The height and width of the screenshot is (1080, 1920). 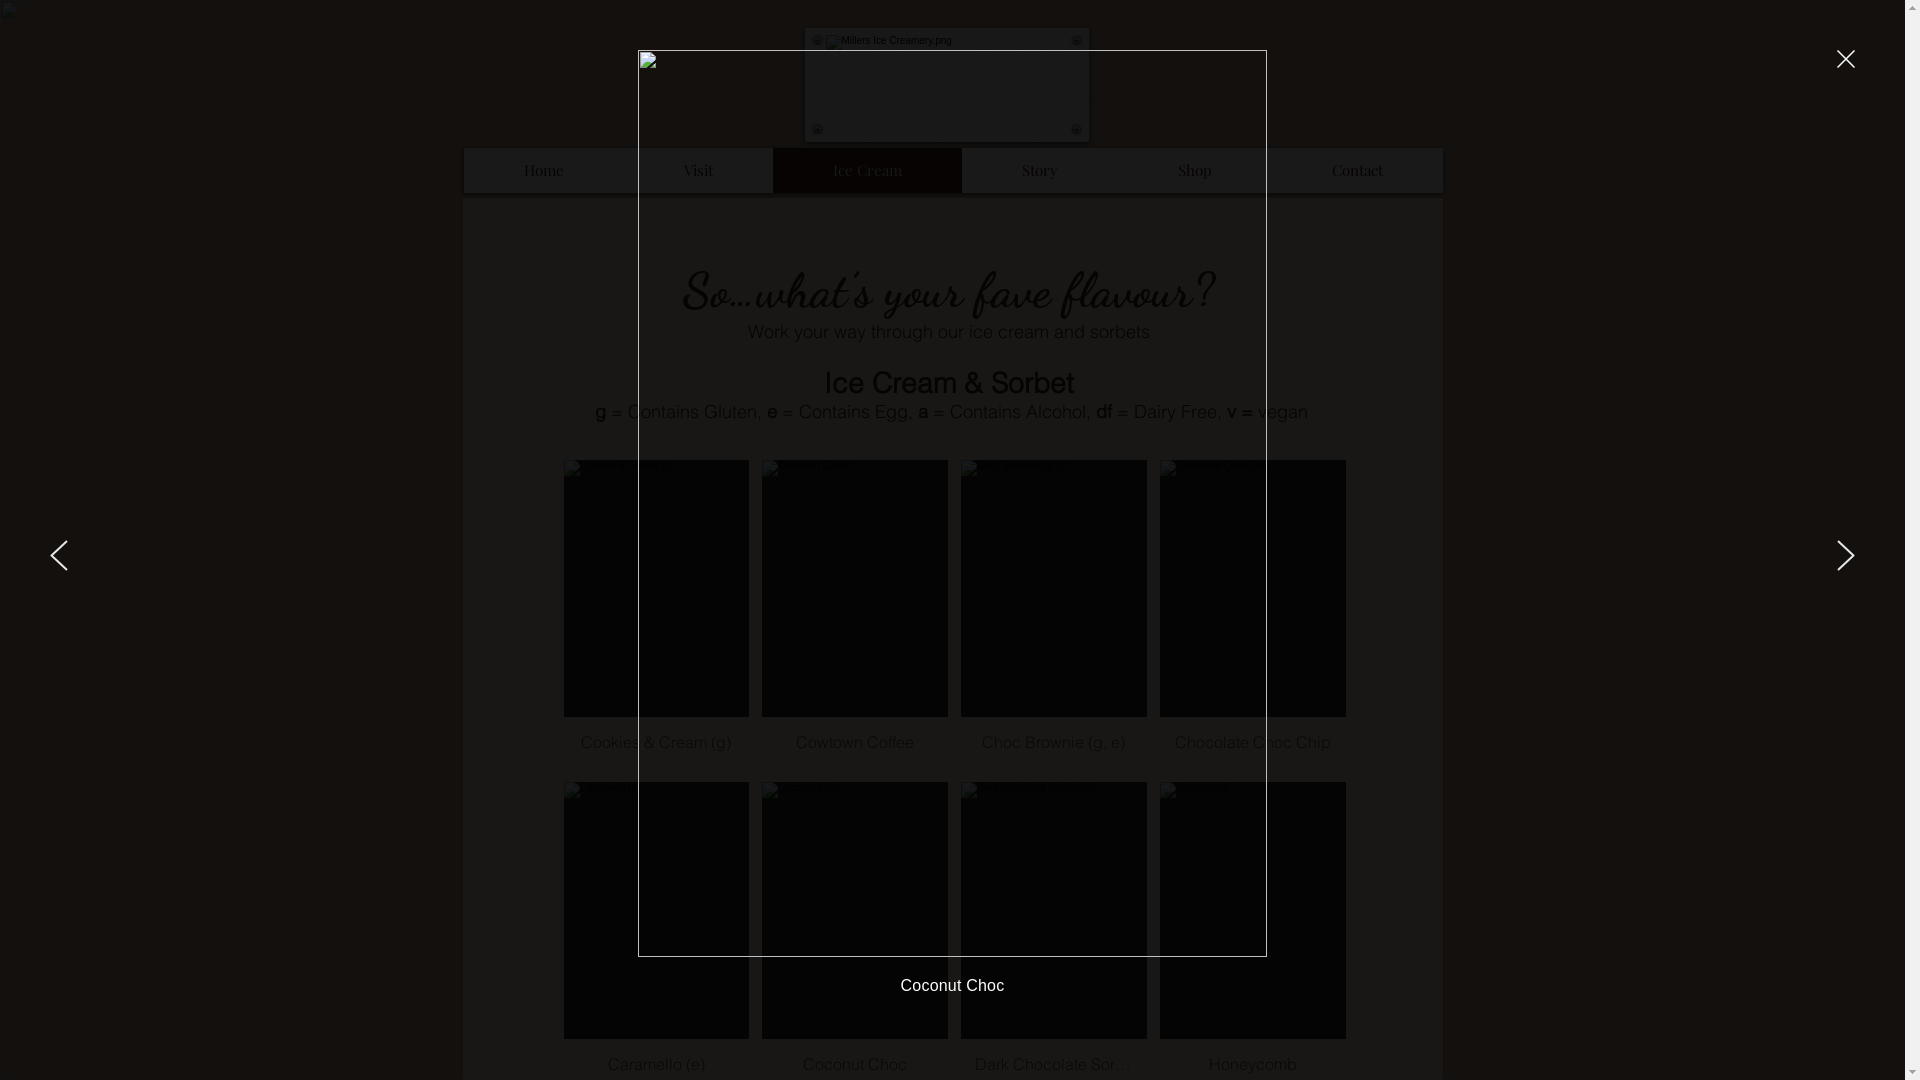 What do you see at coordinates (544, 170) in the screenshot?
I see `Home` at bounding box center [544, 170].